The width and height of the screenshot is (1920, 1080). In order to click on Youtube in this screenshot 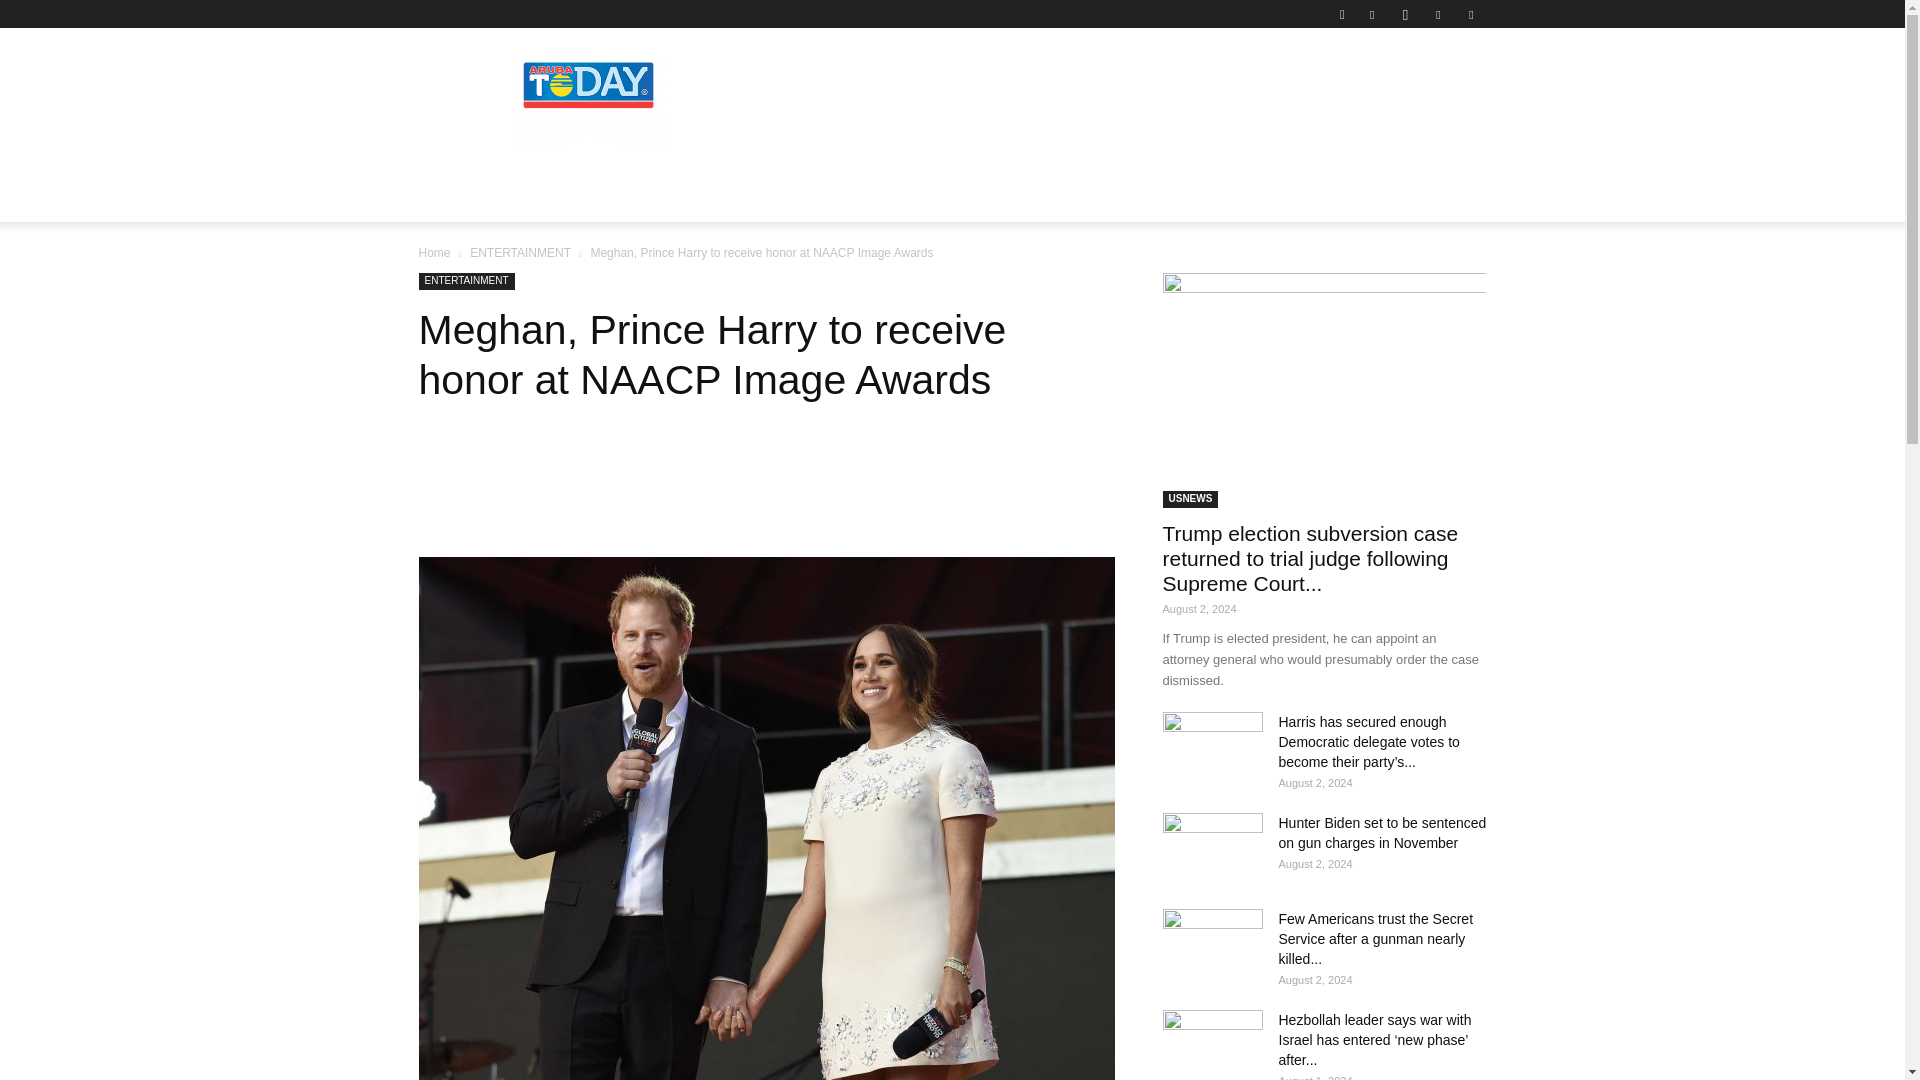, I will do `click(1470, 14)`.